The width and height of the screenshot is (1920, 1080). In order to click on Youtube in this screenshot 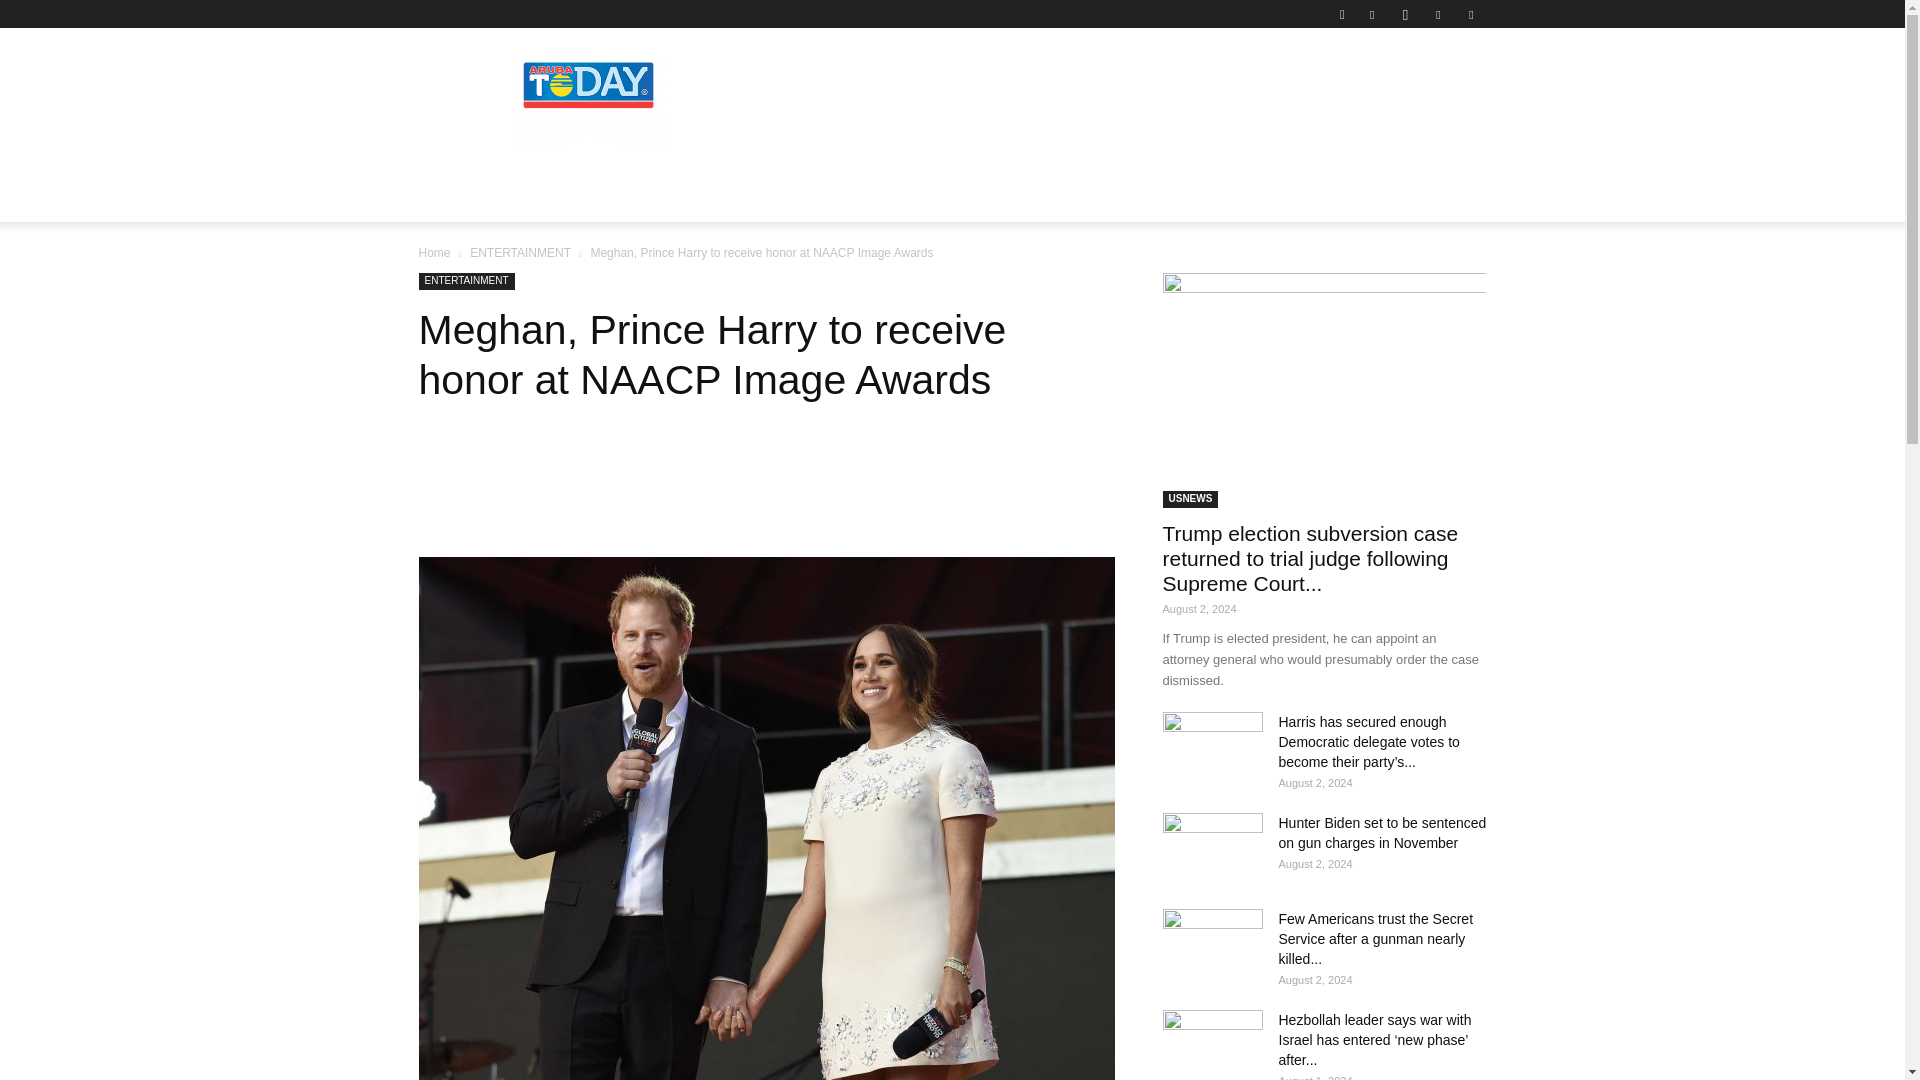, I will do `click(1470, 14)`.